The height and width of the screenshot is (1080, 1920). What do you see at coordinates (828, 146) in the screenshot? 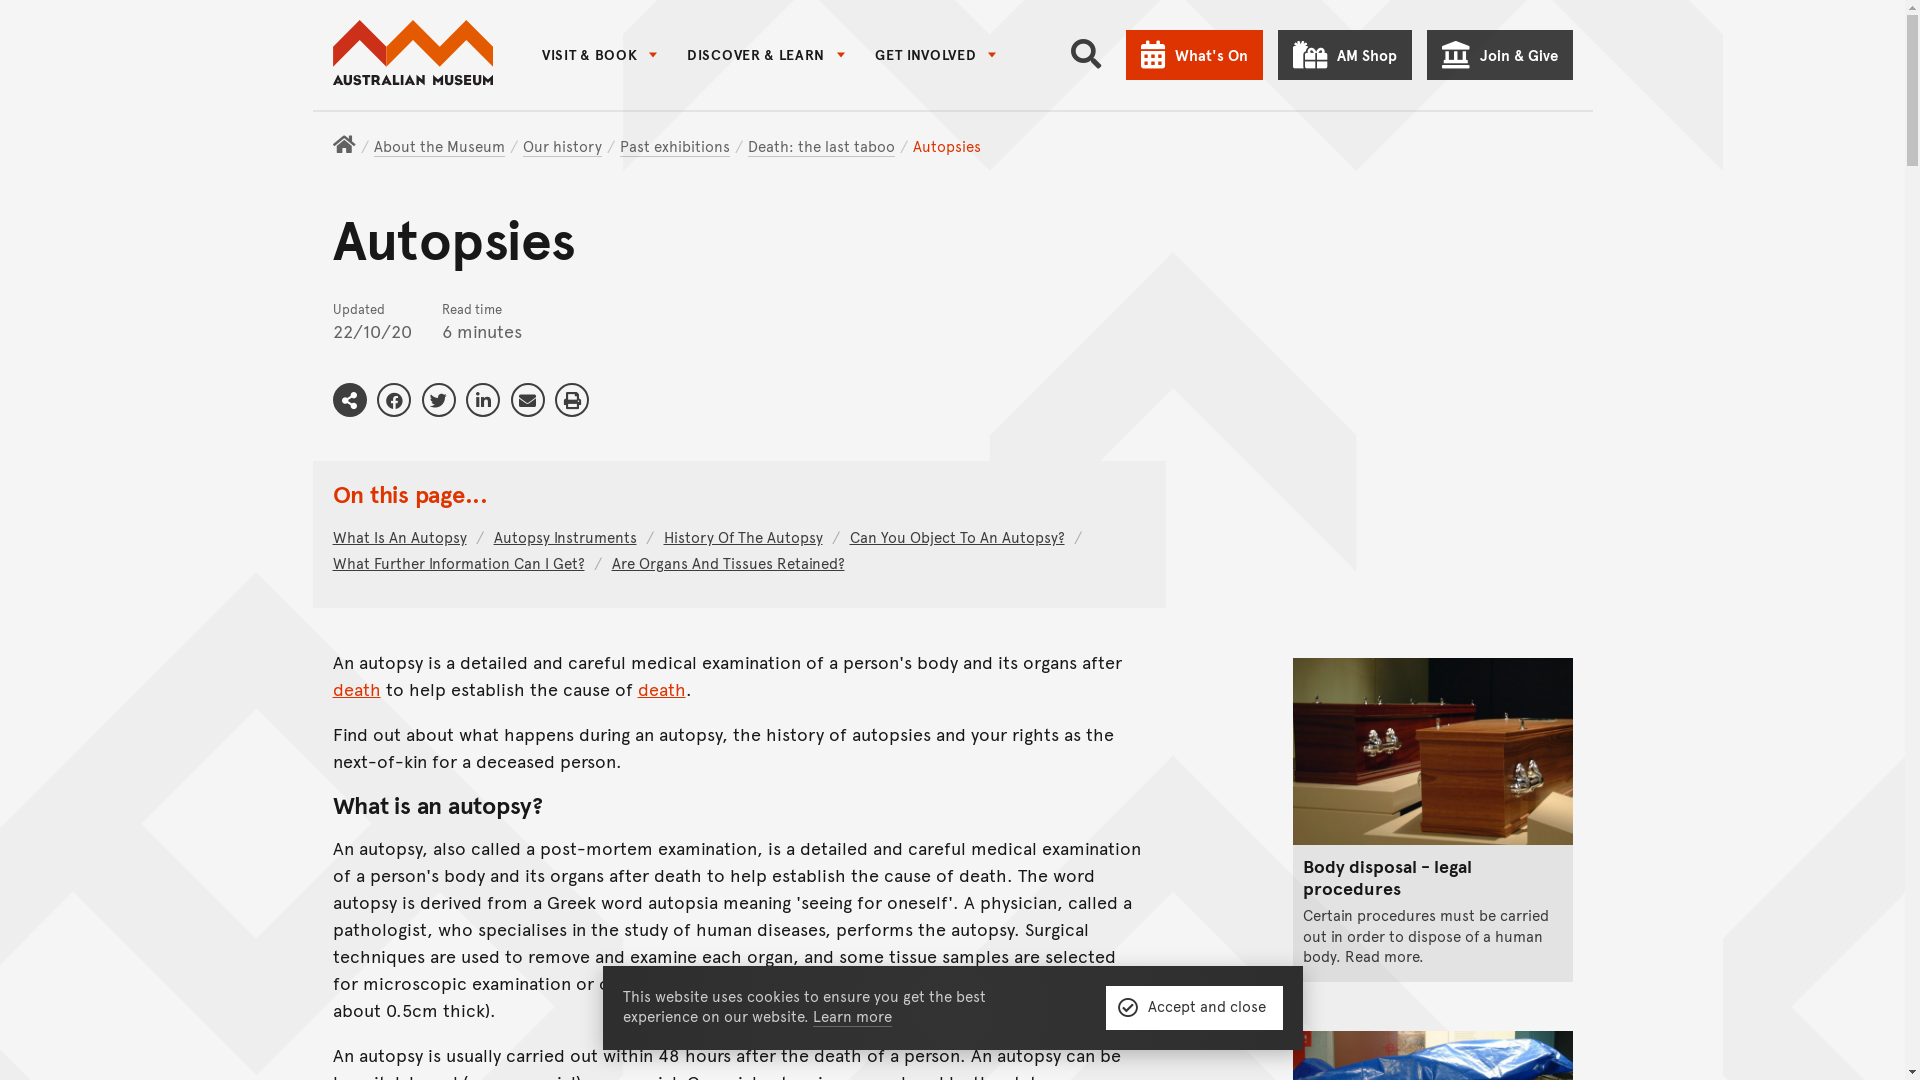
I see `Death: the last taboo` at bounding box center [828, 146].